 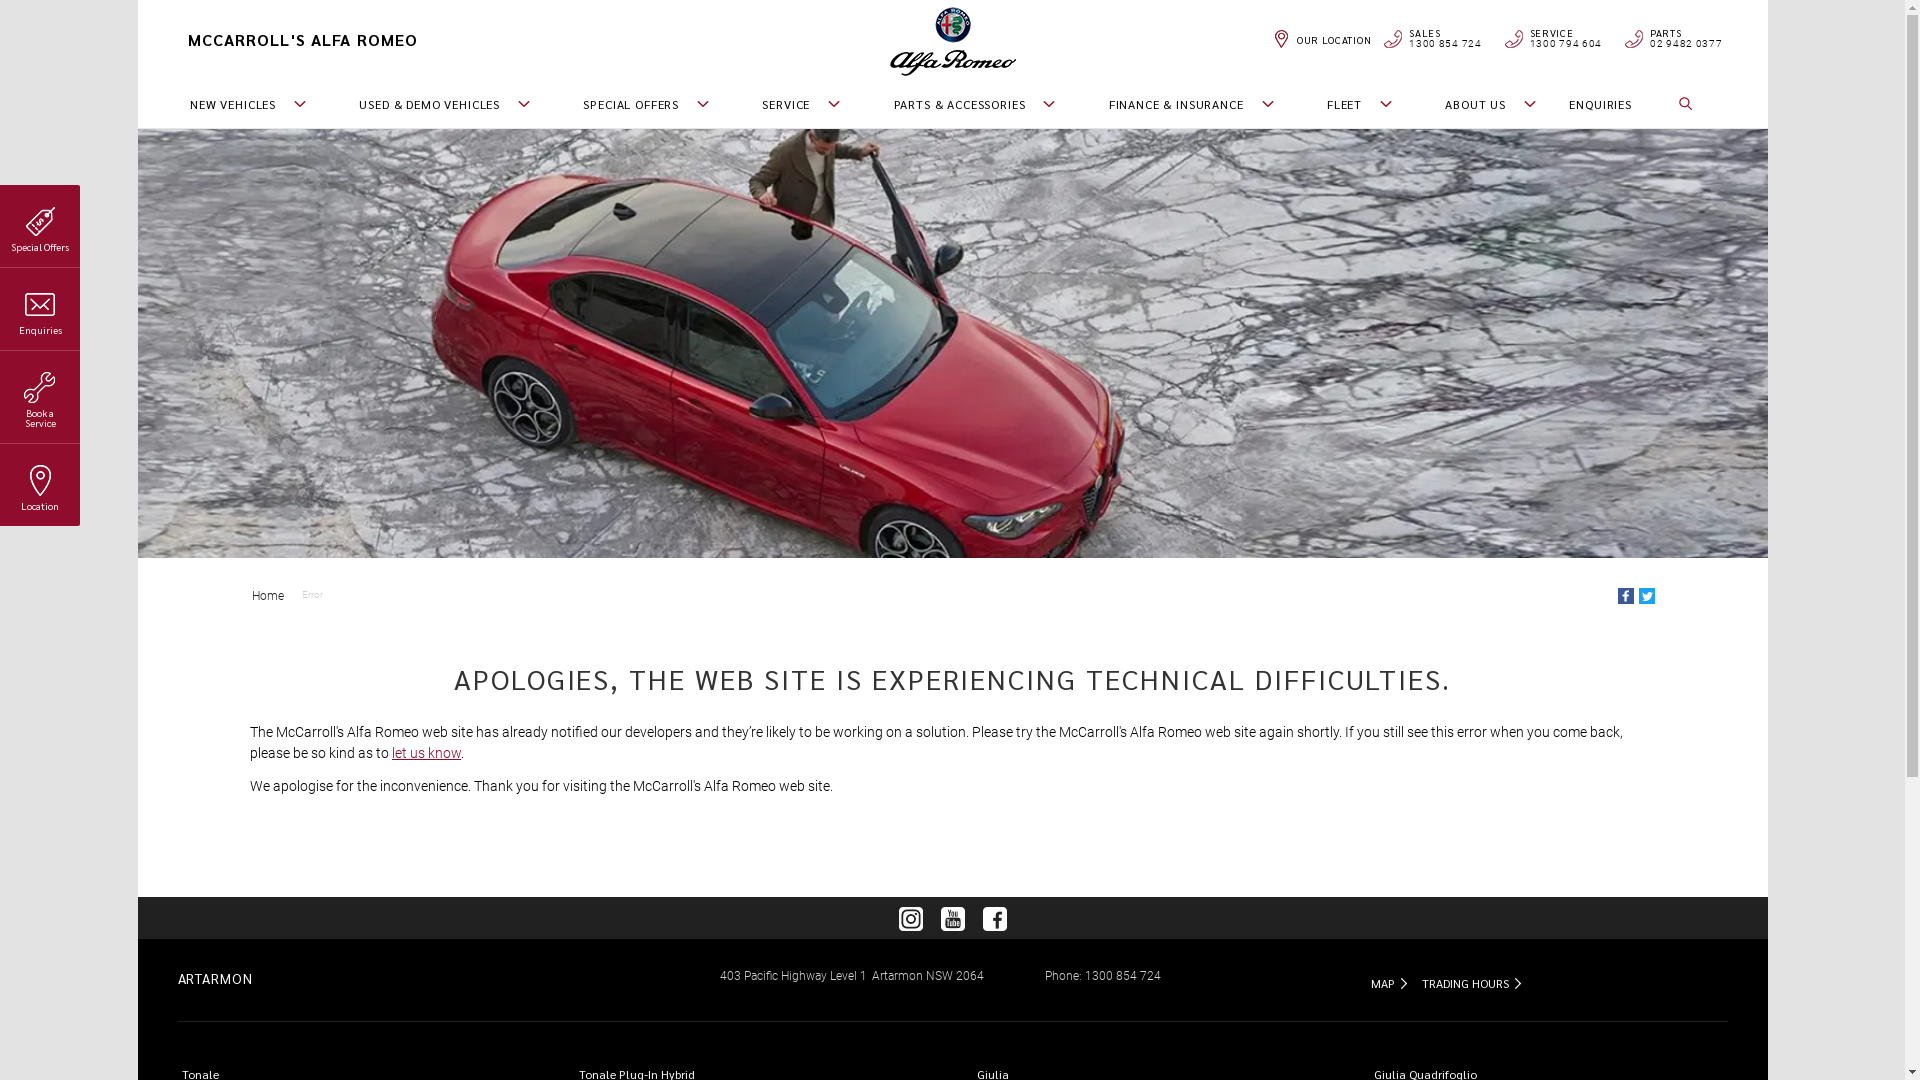 What do you see at coordinates (953, 918) in the screenshot?
I see `Visit our YouTube Channel` at bounding box center [953, 918].